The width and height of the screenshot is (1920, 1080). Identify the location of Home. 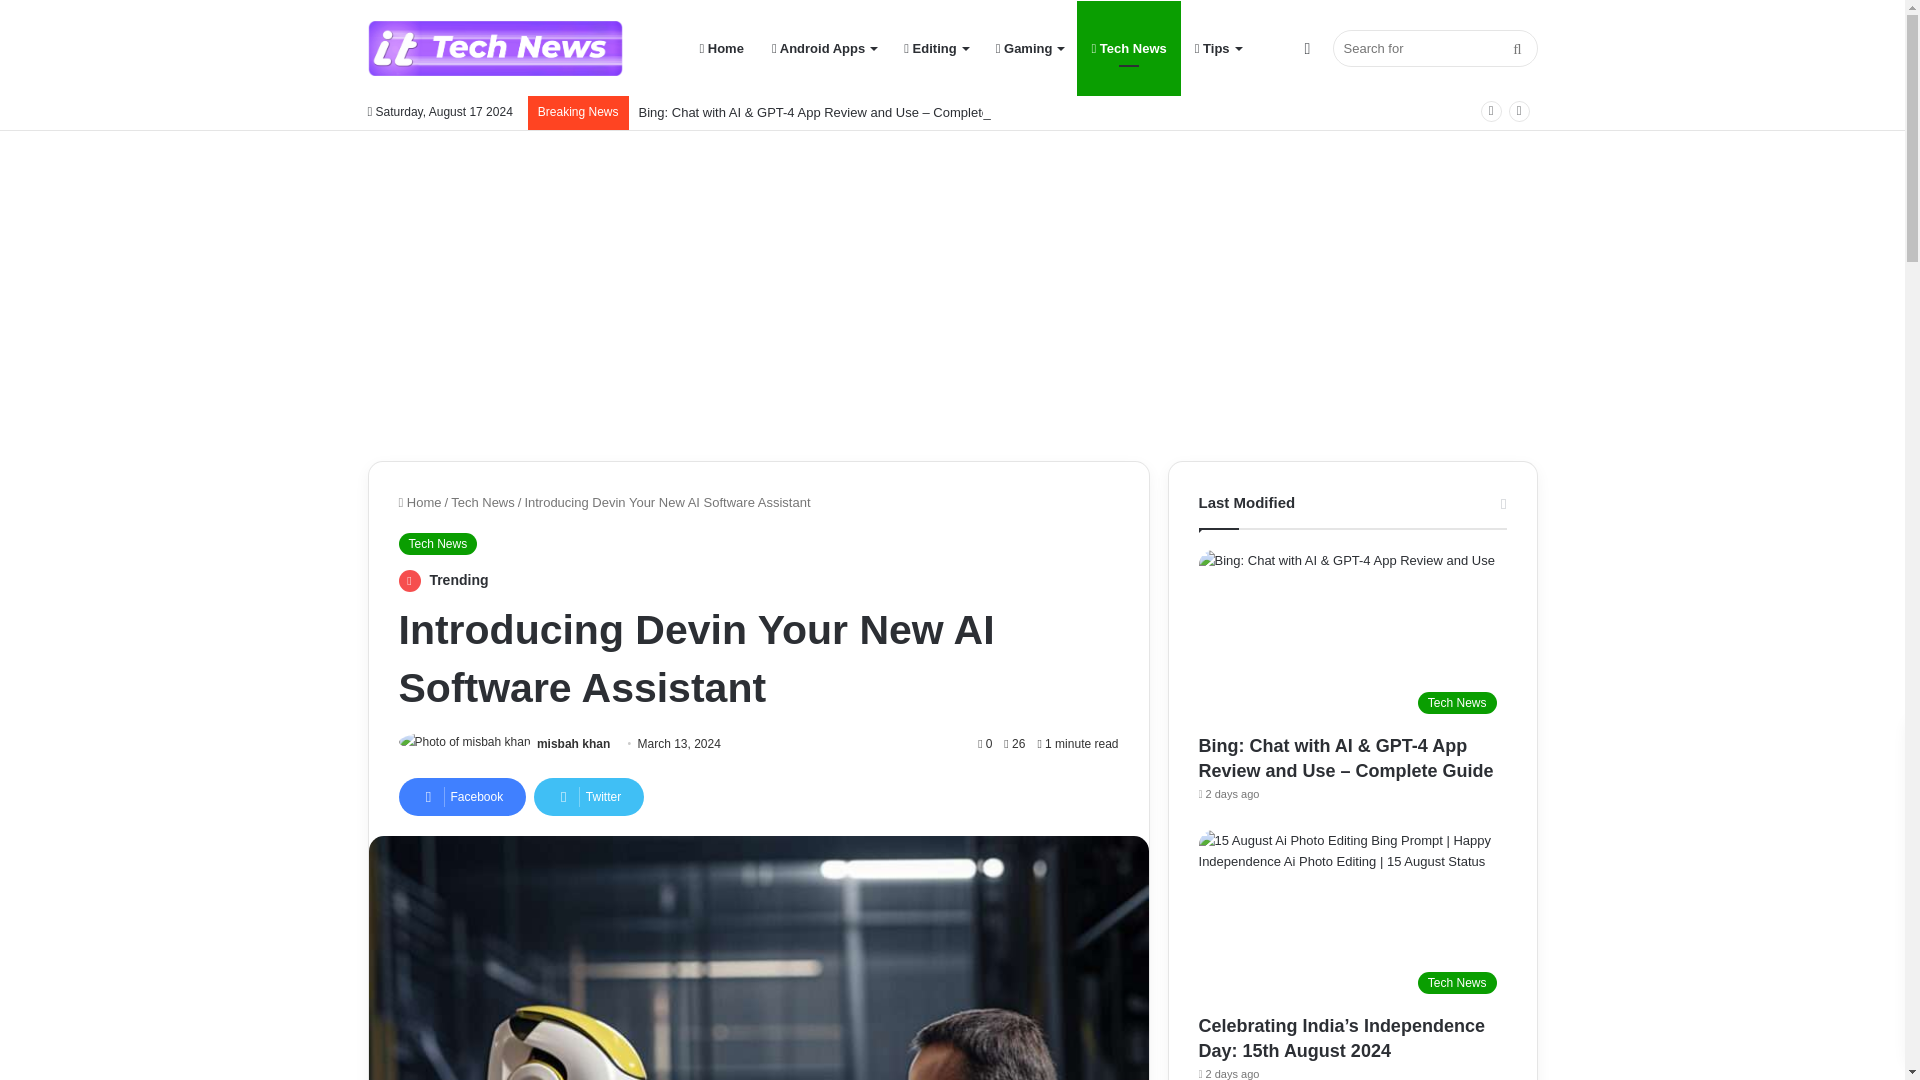
(419, 502).